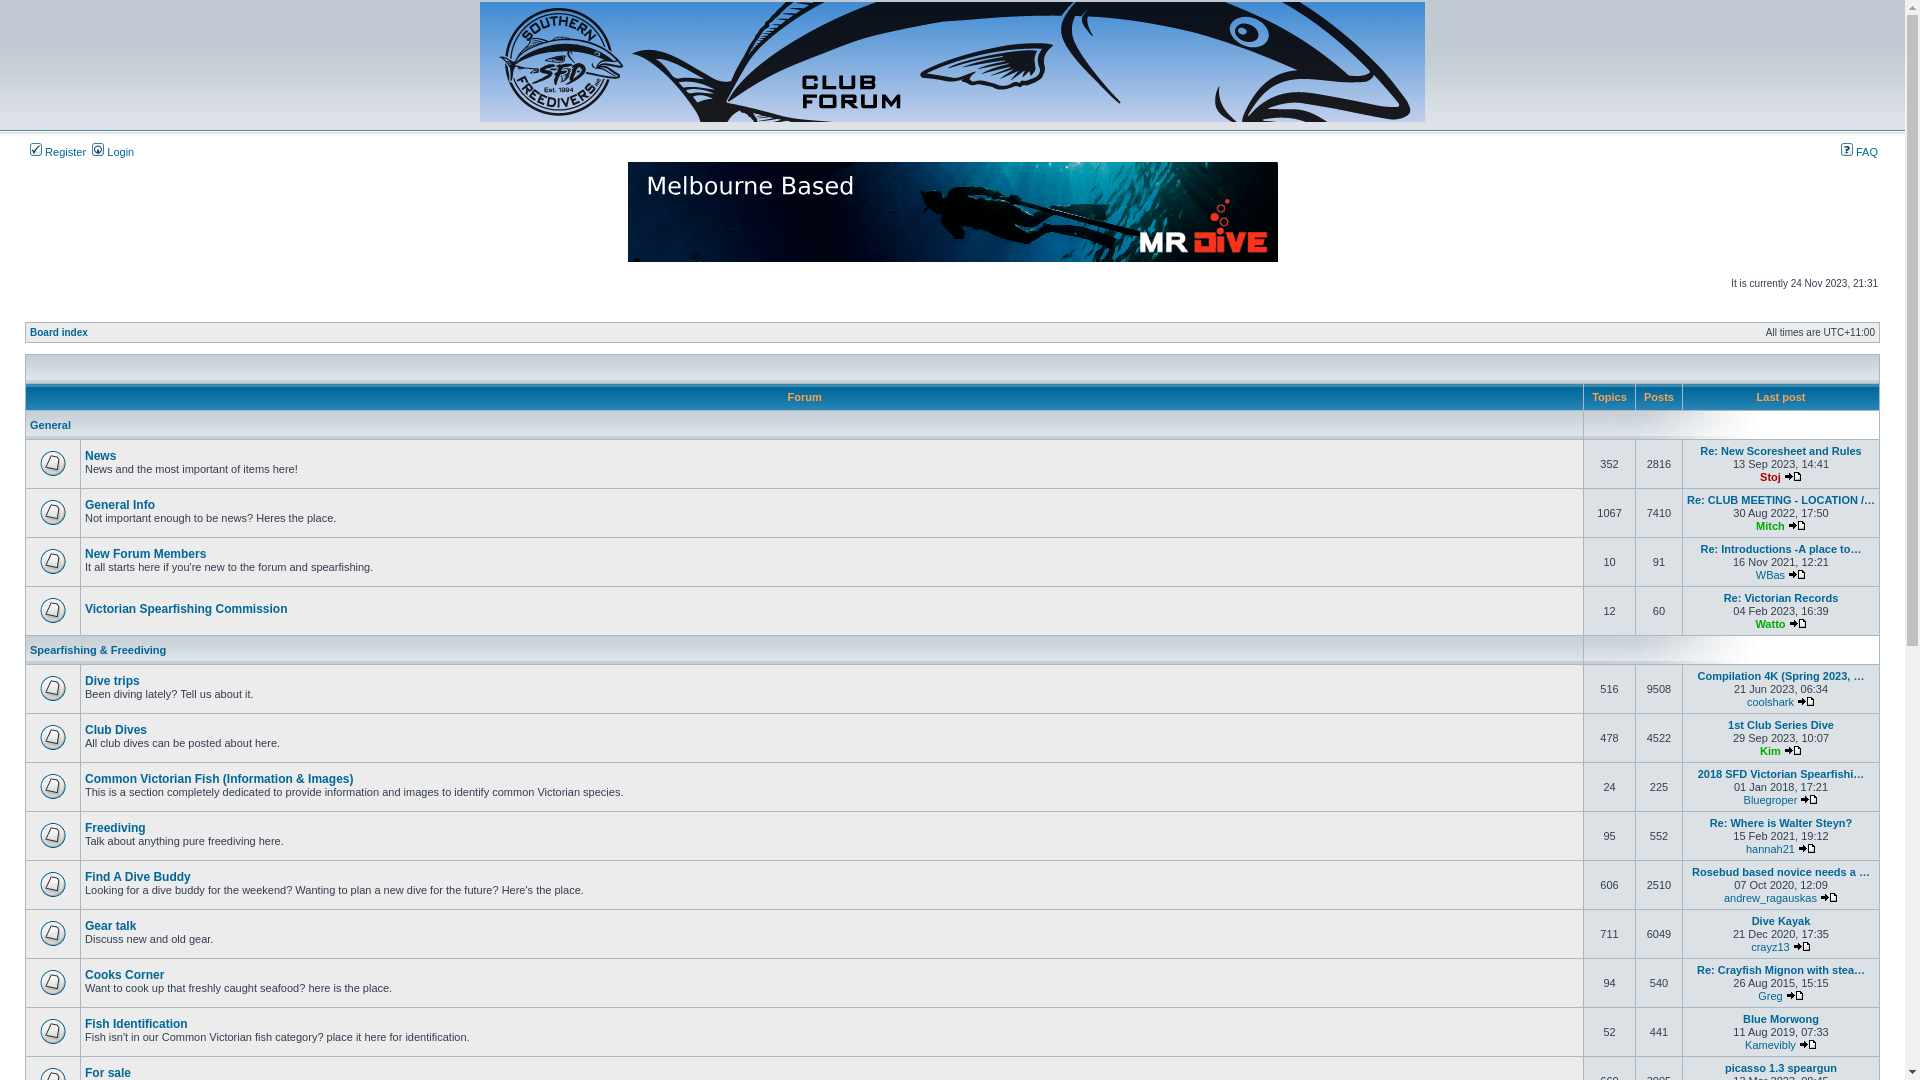  What do you see at coordinates (1802, 947) in the screenshot?
I see `View the latest post` at bounding box center [1802, 947].